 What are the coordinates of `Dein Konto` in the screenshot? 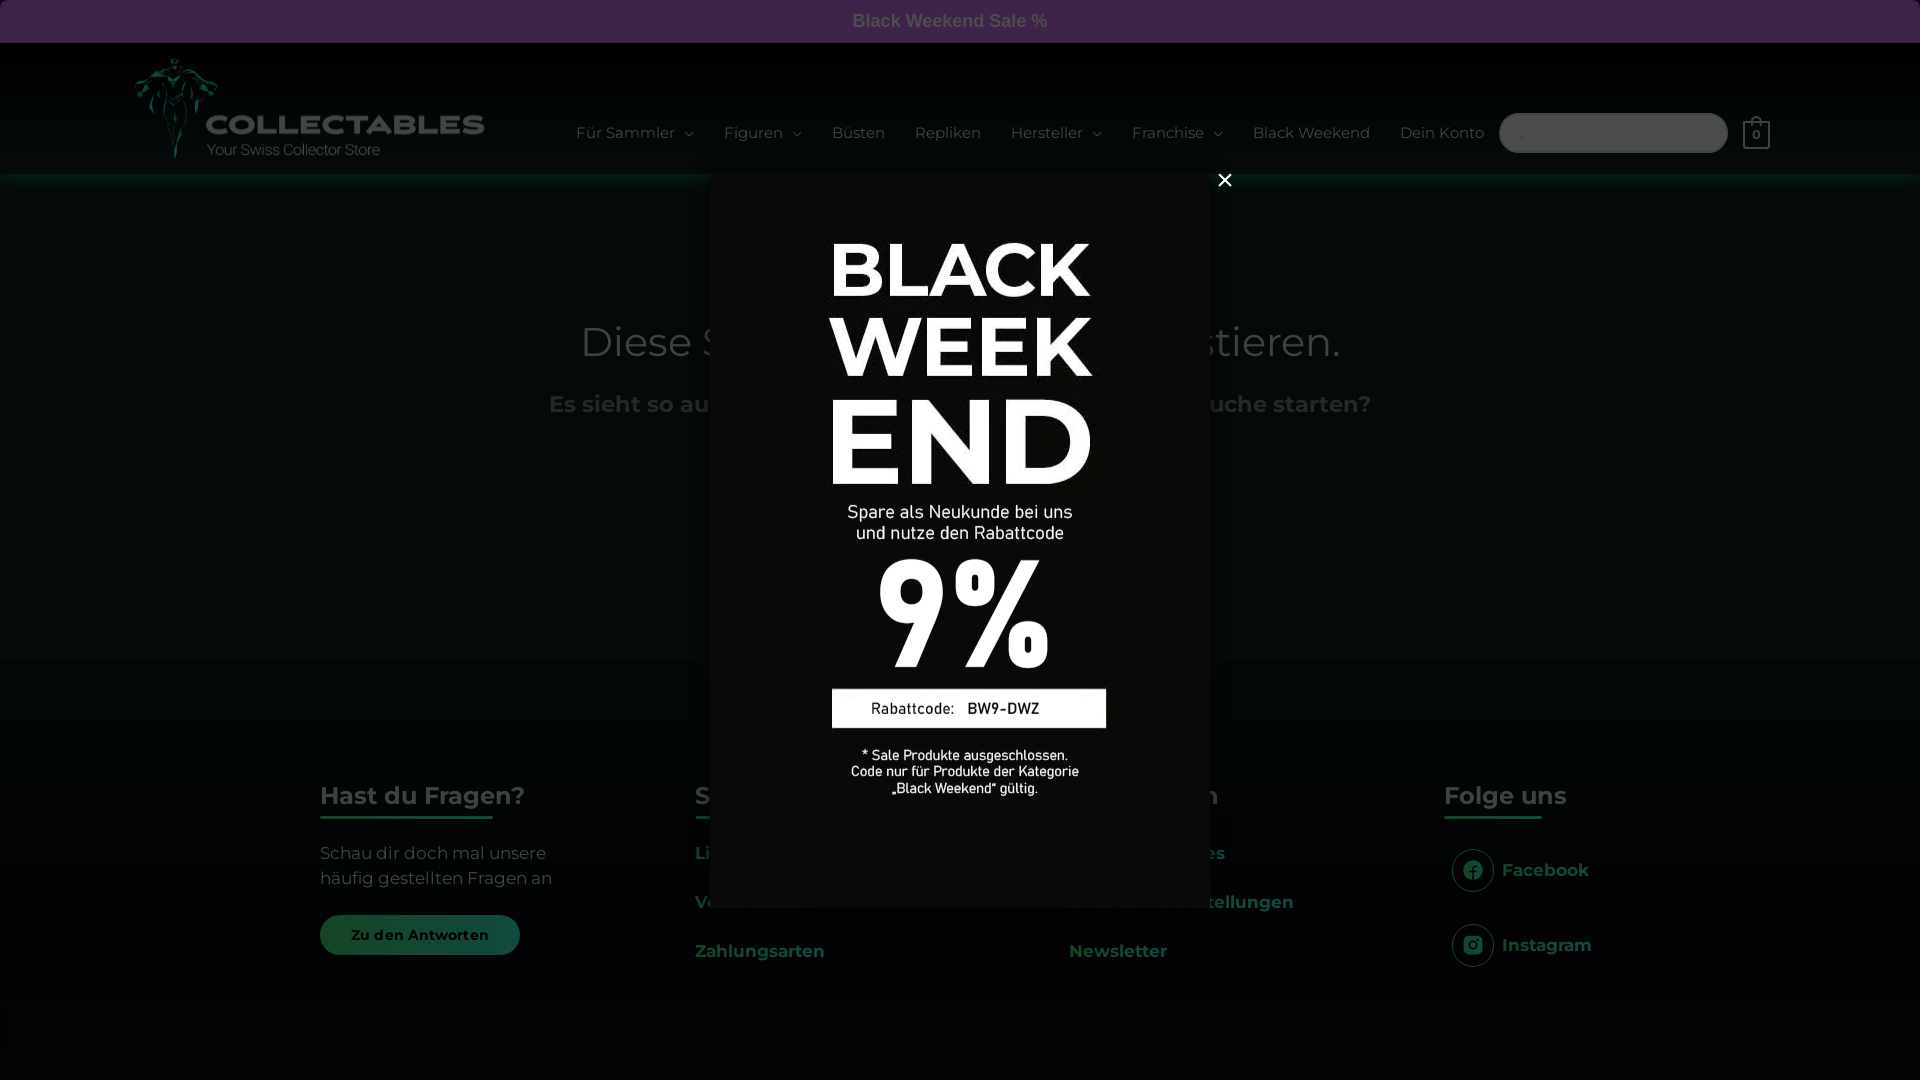 It's located at (1442, 134).